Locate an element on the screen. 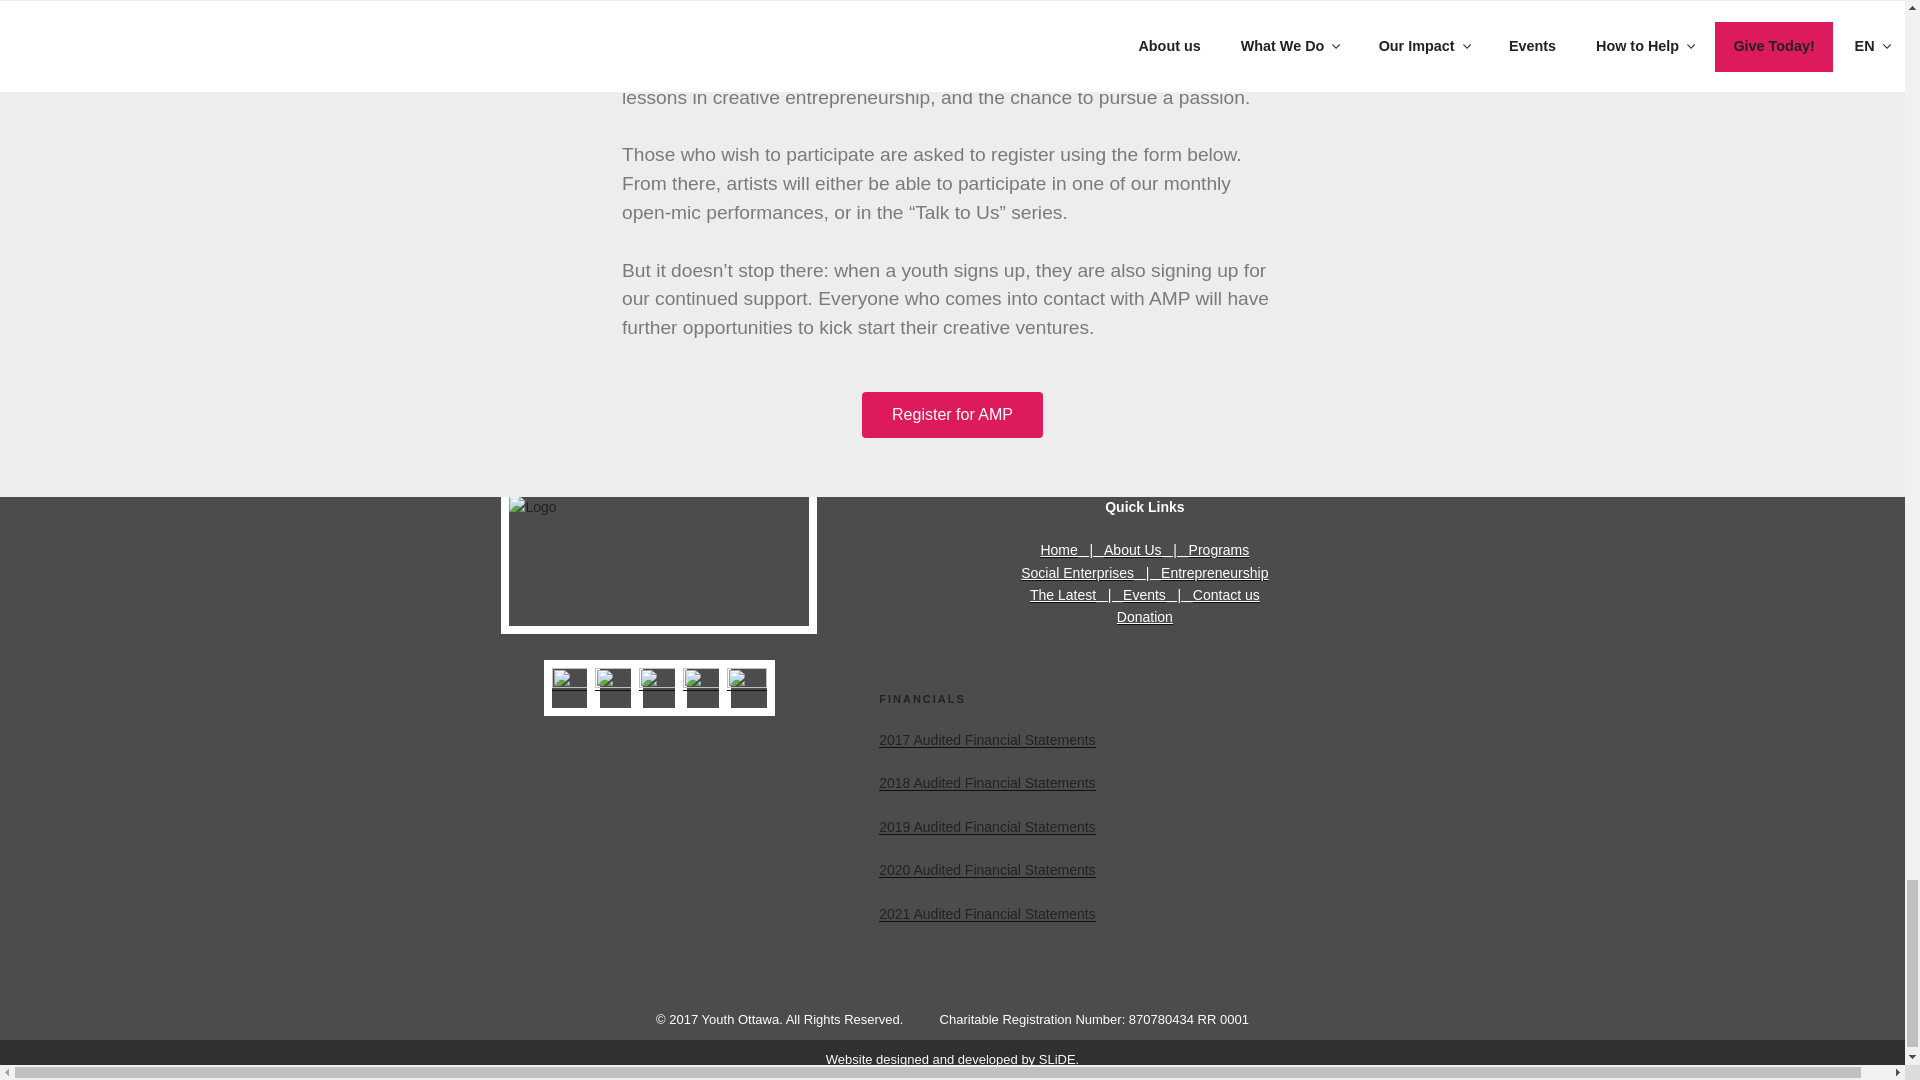  About Us is located at coordinates (1132, 550).